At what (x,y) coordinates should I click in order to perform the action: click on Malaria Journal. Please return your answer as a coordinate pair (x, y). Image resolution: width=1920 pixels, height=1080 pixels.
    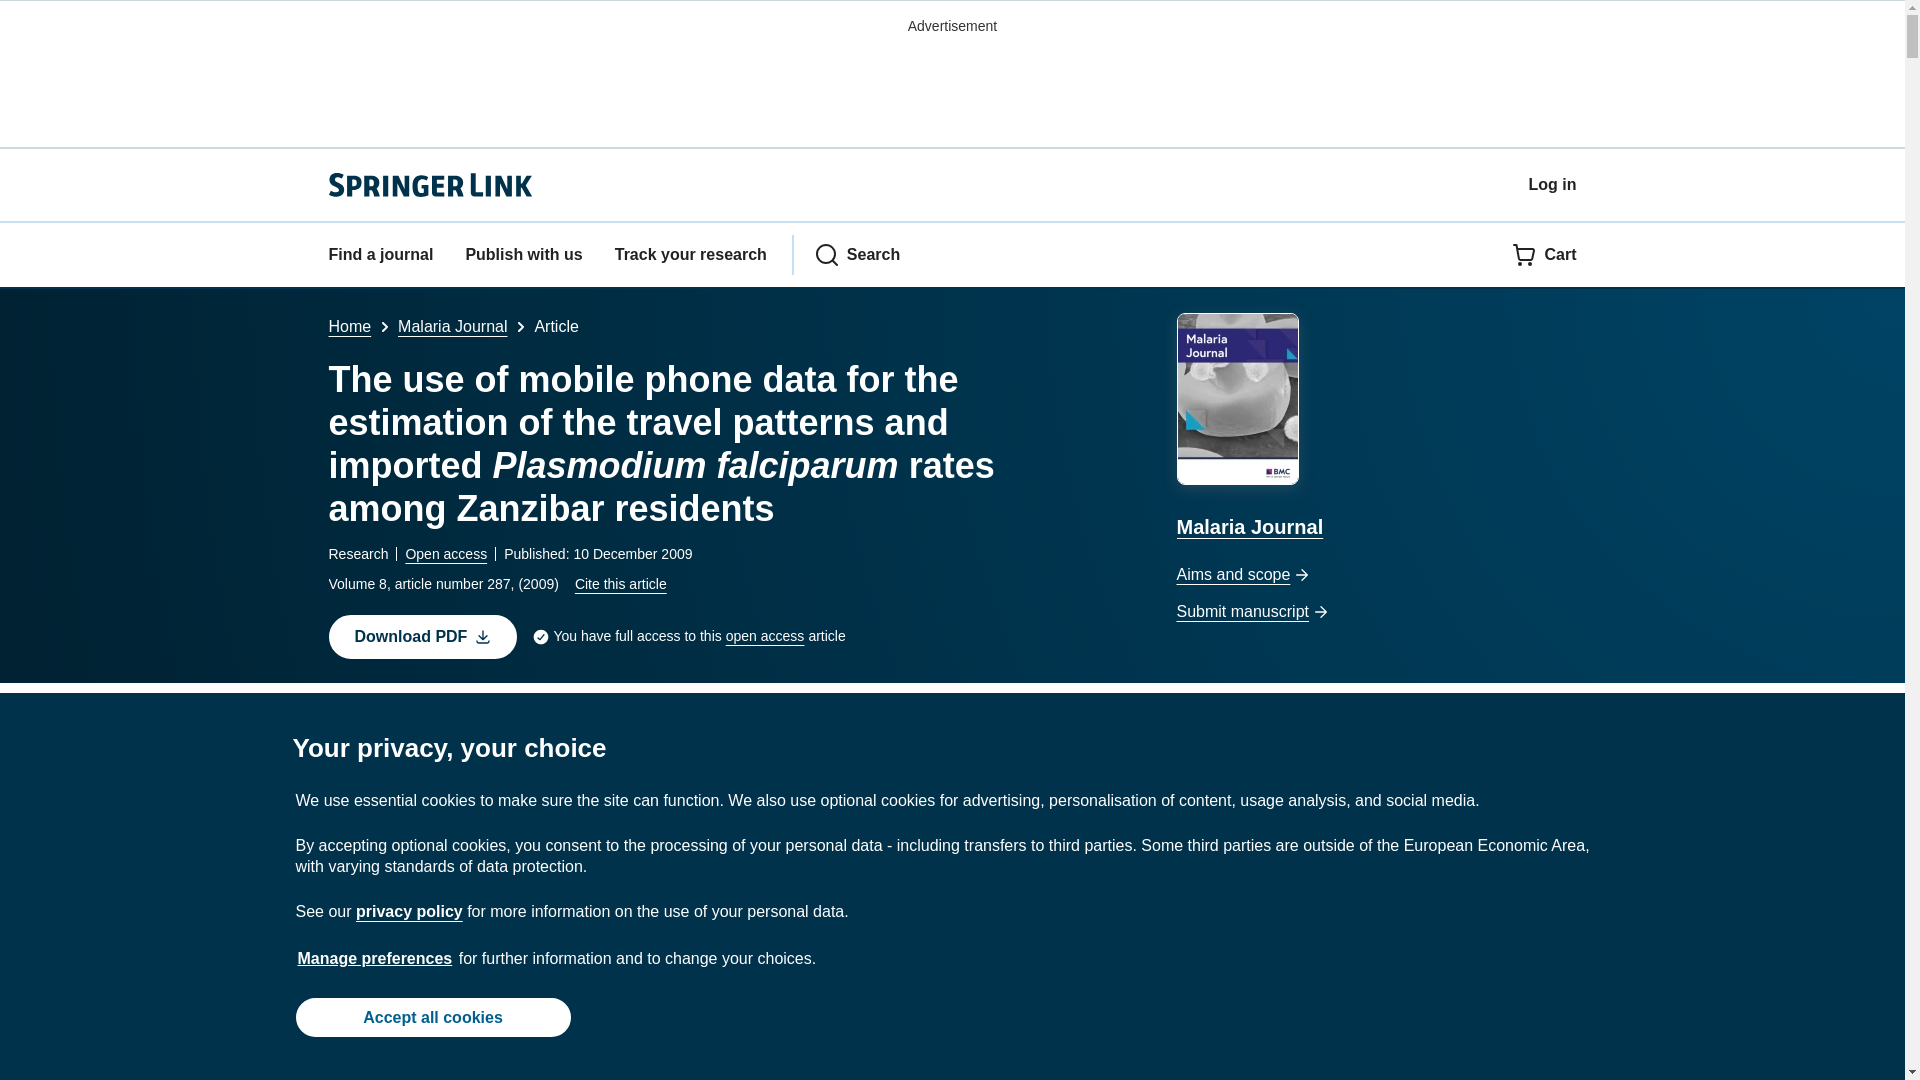
    Looking at the image, I should click on (452, 326).